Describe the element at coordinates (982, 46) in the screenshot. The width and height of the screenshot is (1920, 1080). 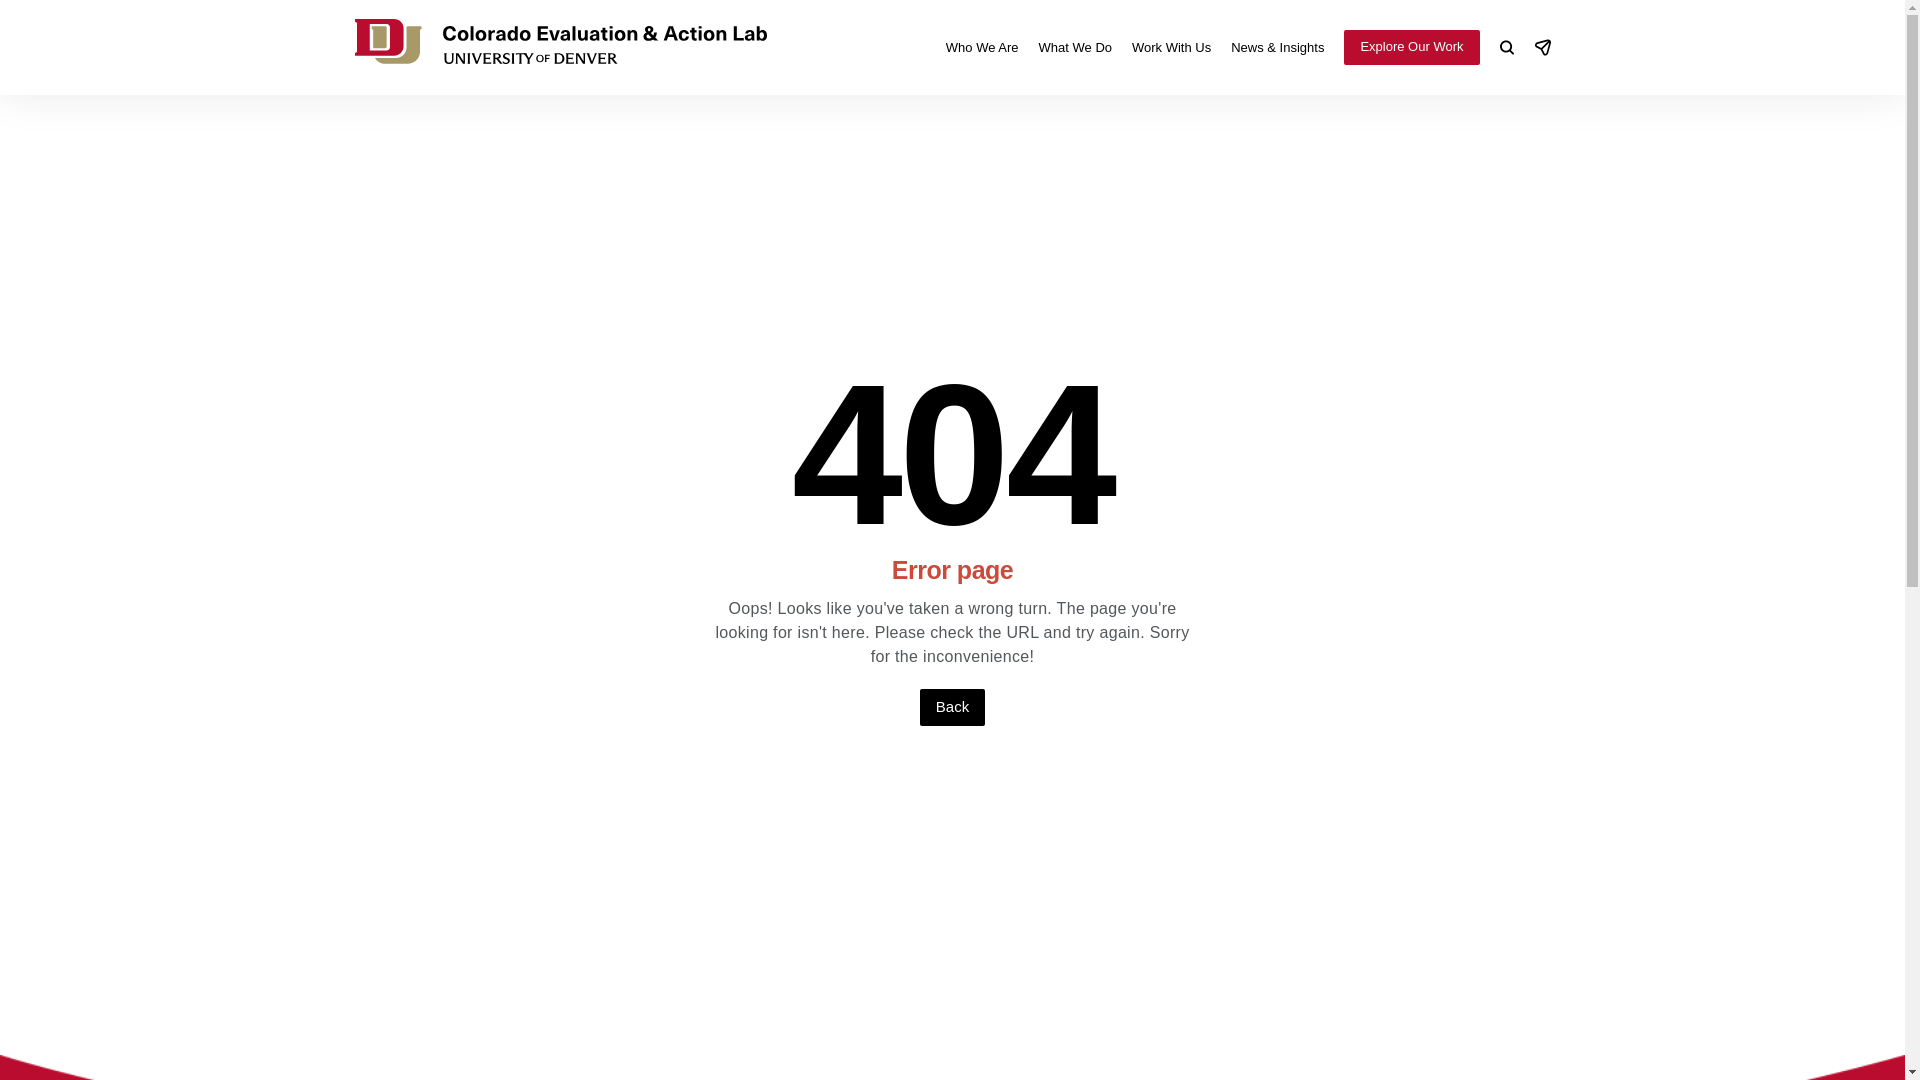
I see `Who We Are` at that location.